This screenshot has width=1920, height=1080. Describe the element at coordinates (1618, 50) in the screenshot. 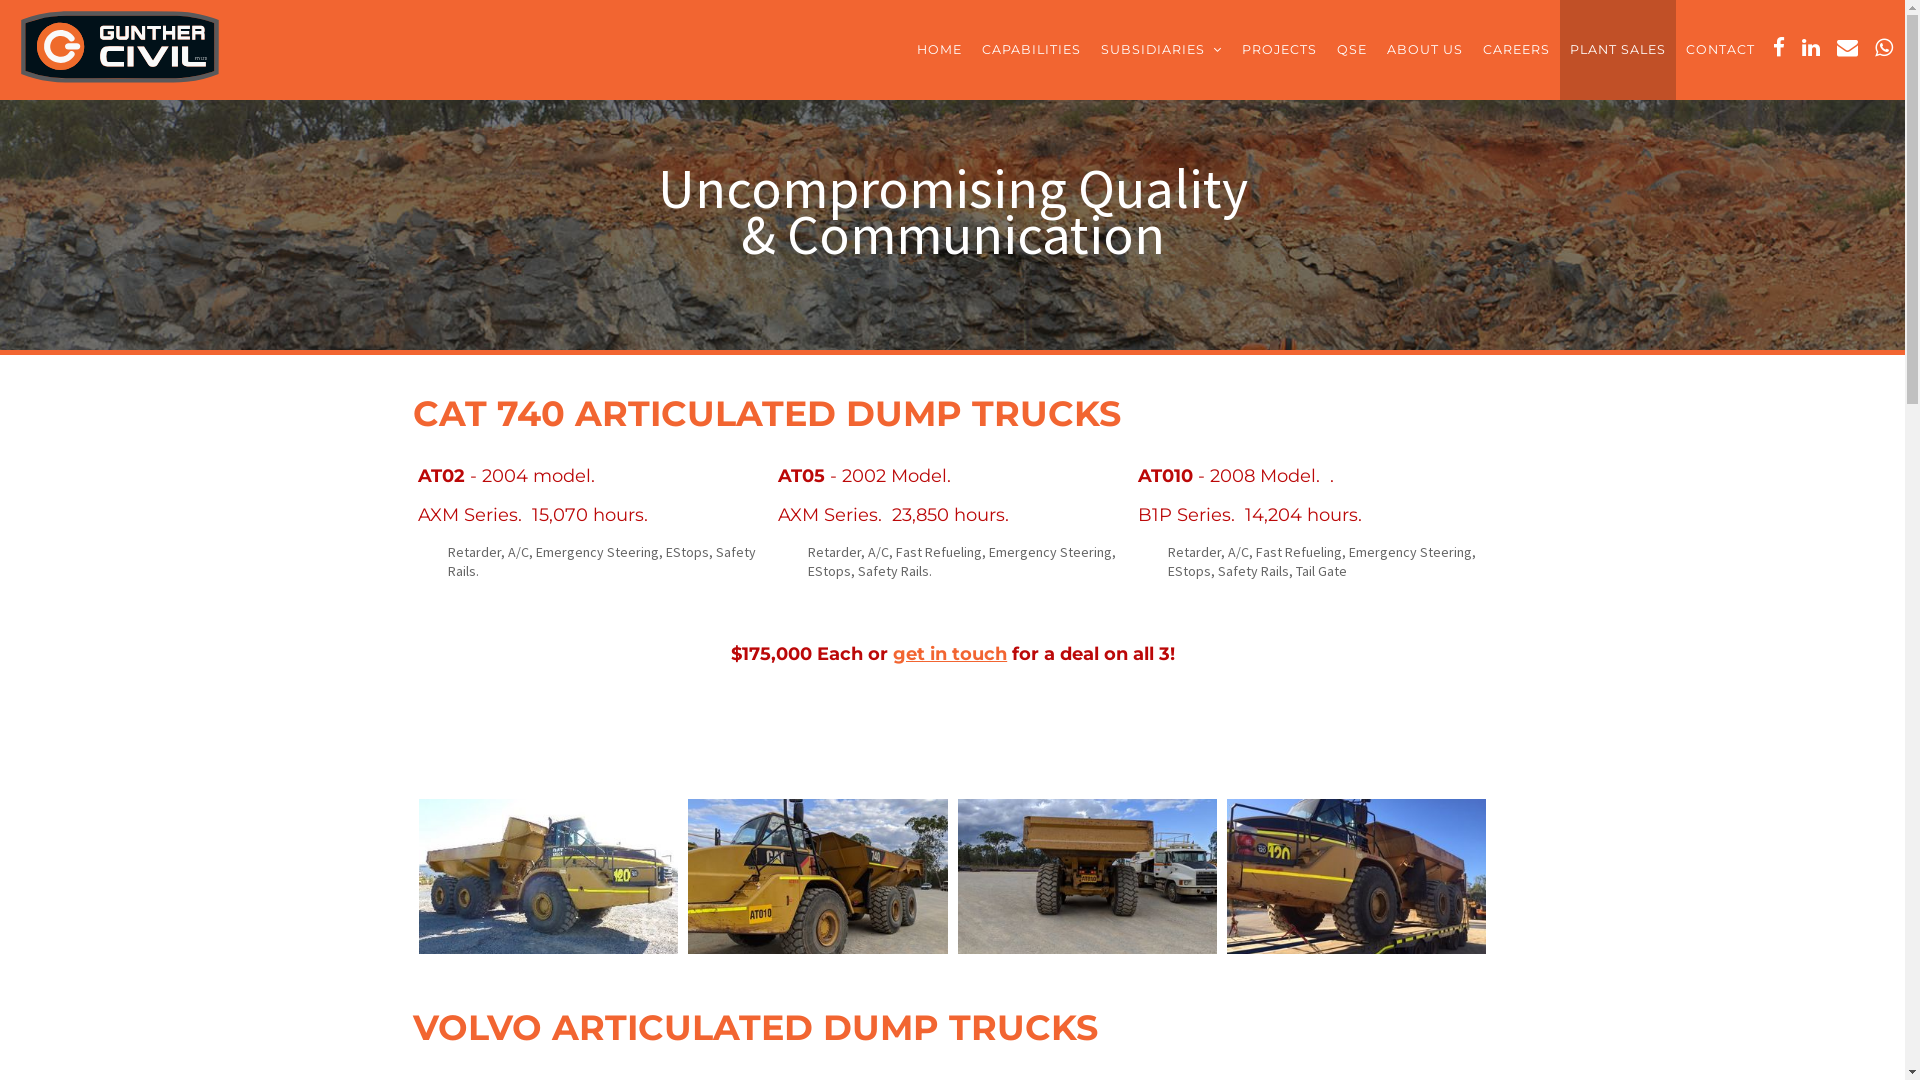

I see `PLANT SALES` at that location.